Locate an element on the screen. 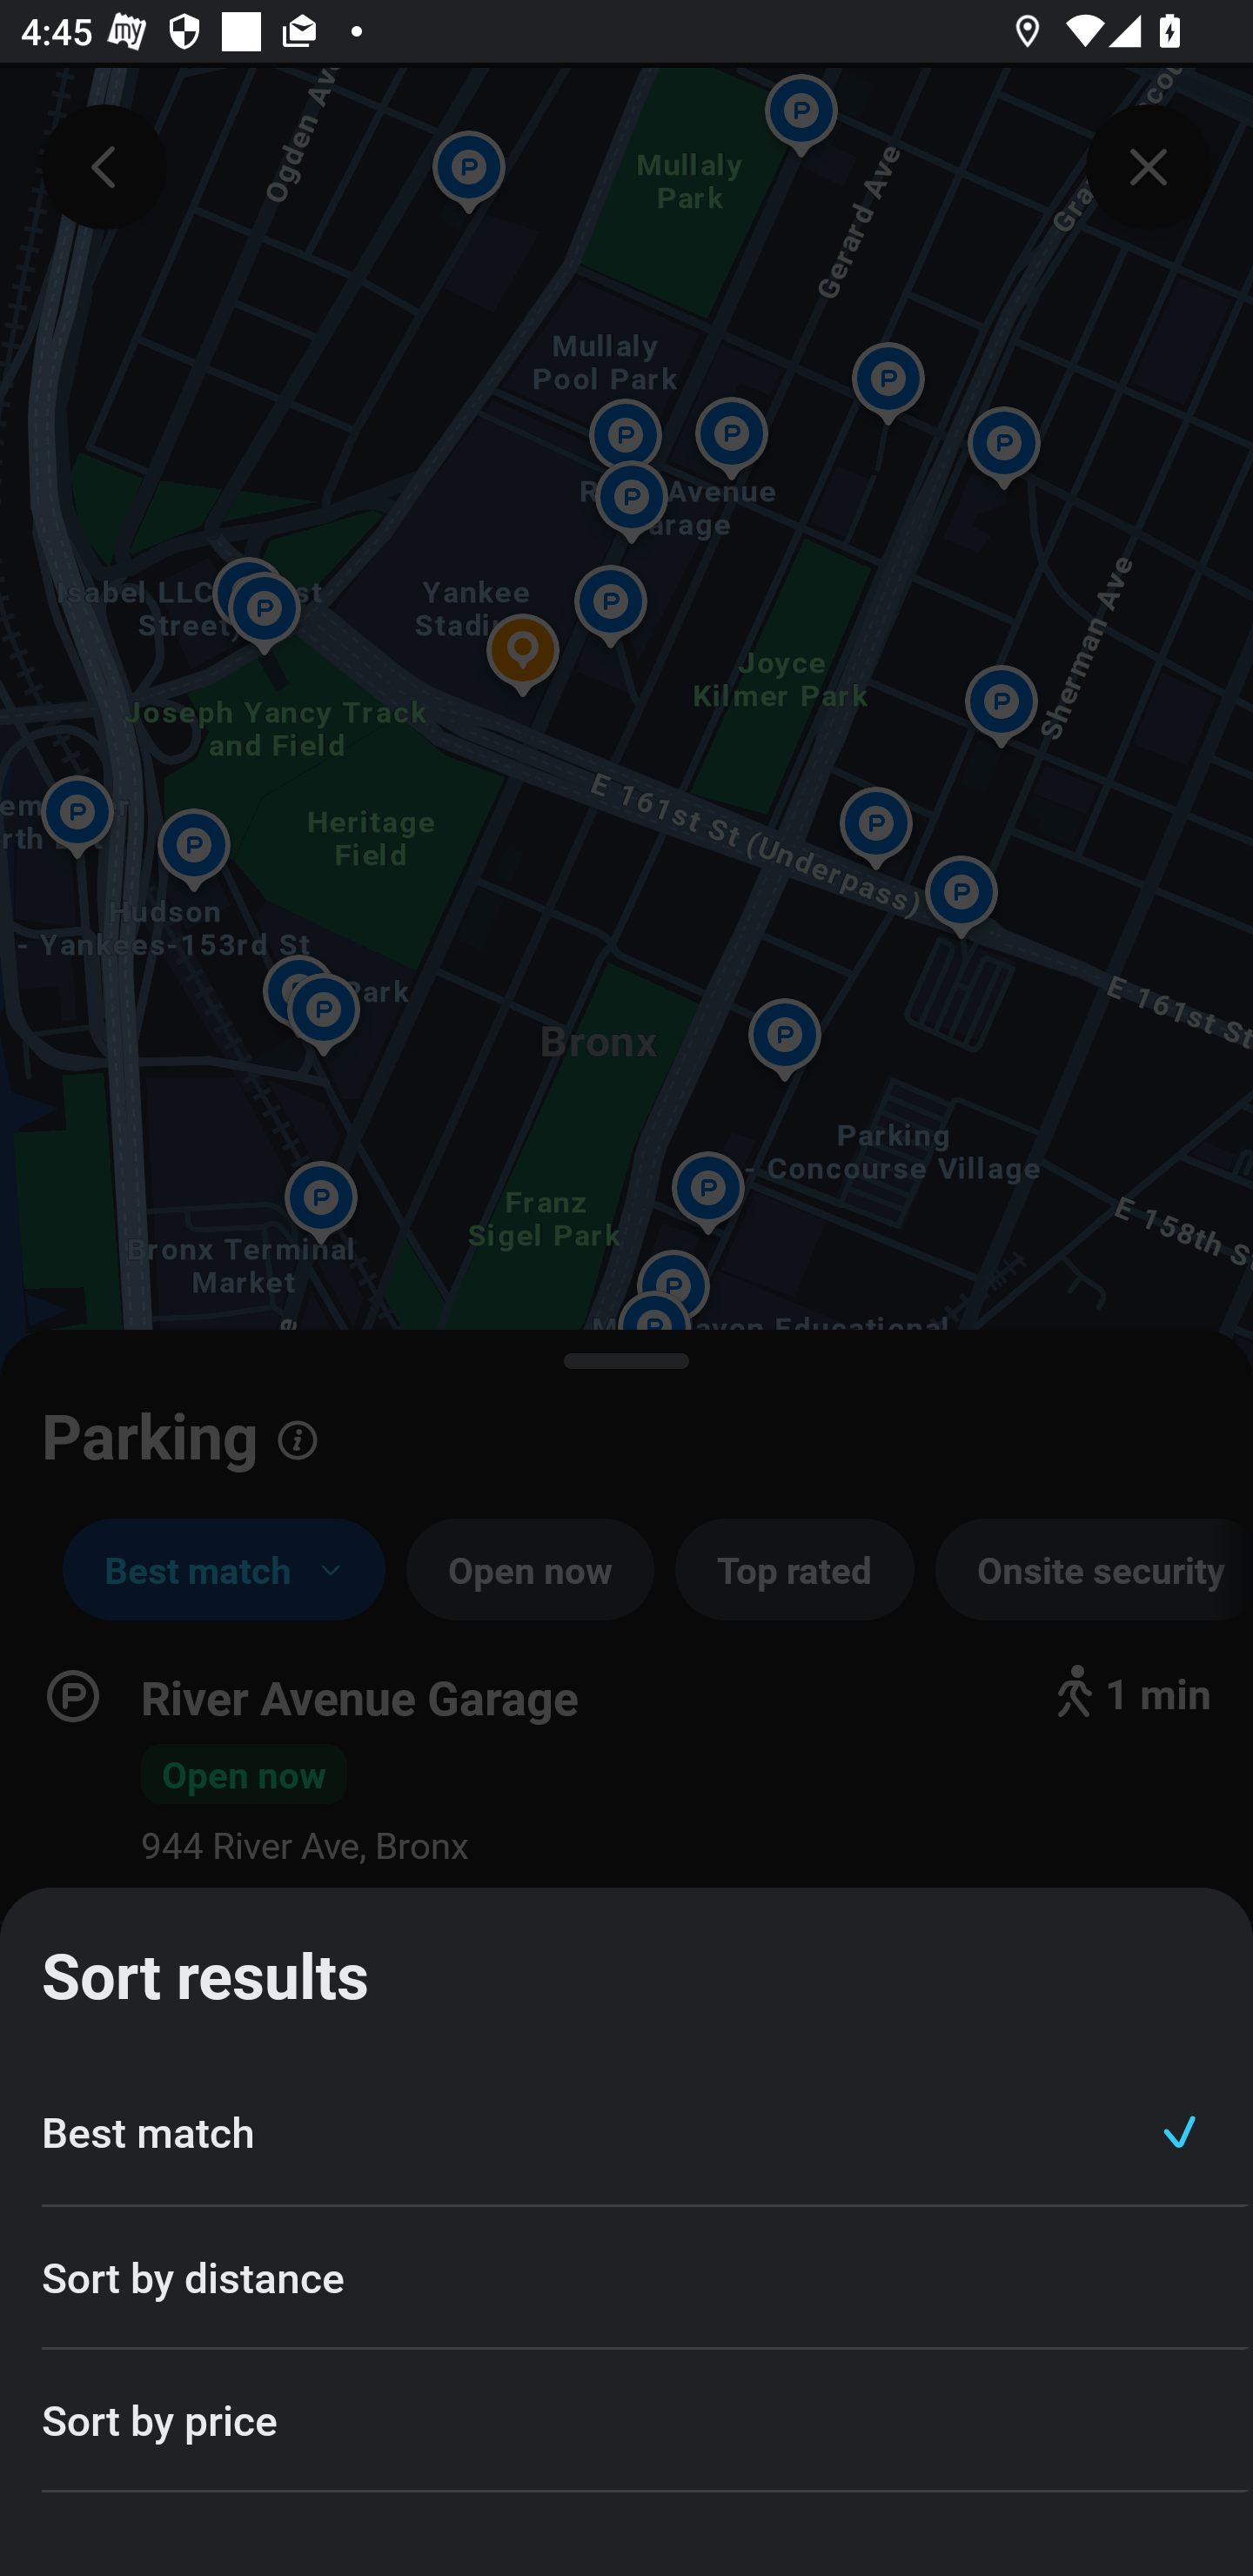  Sort by distance ACTION_CELL_TEXT is located at coordinates (626, 2278).